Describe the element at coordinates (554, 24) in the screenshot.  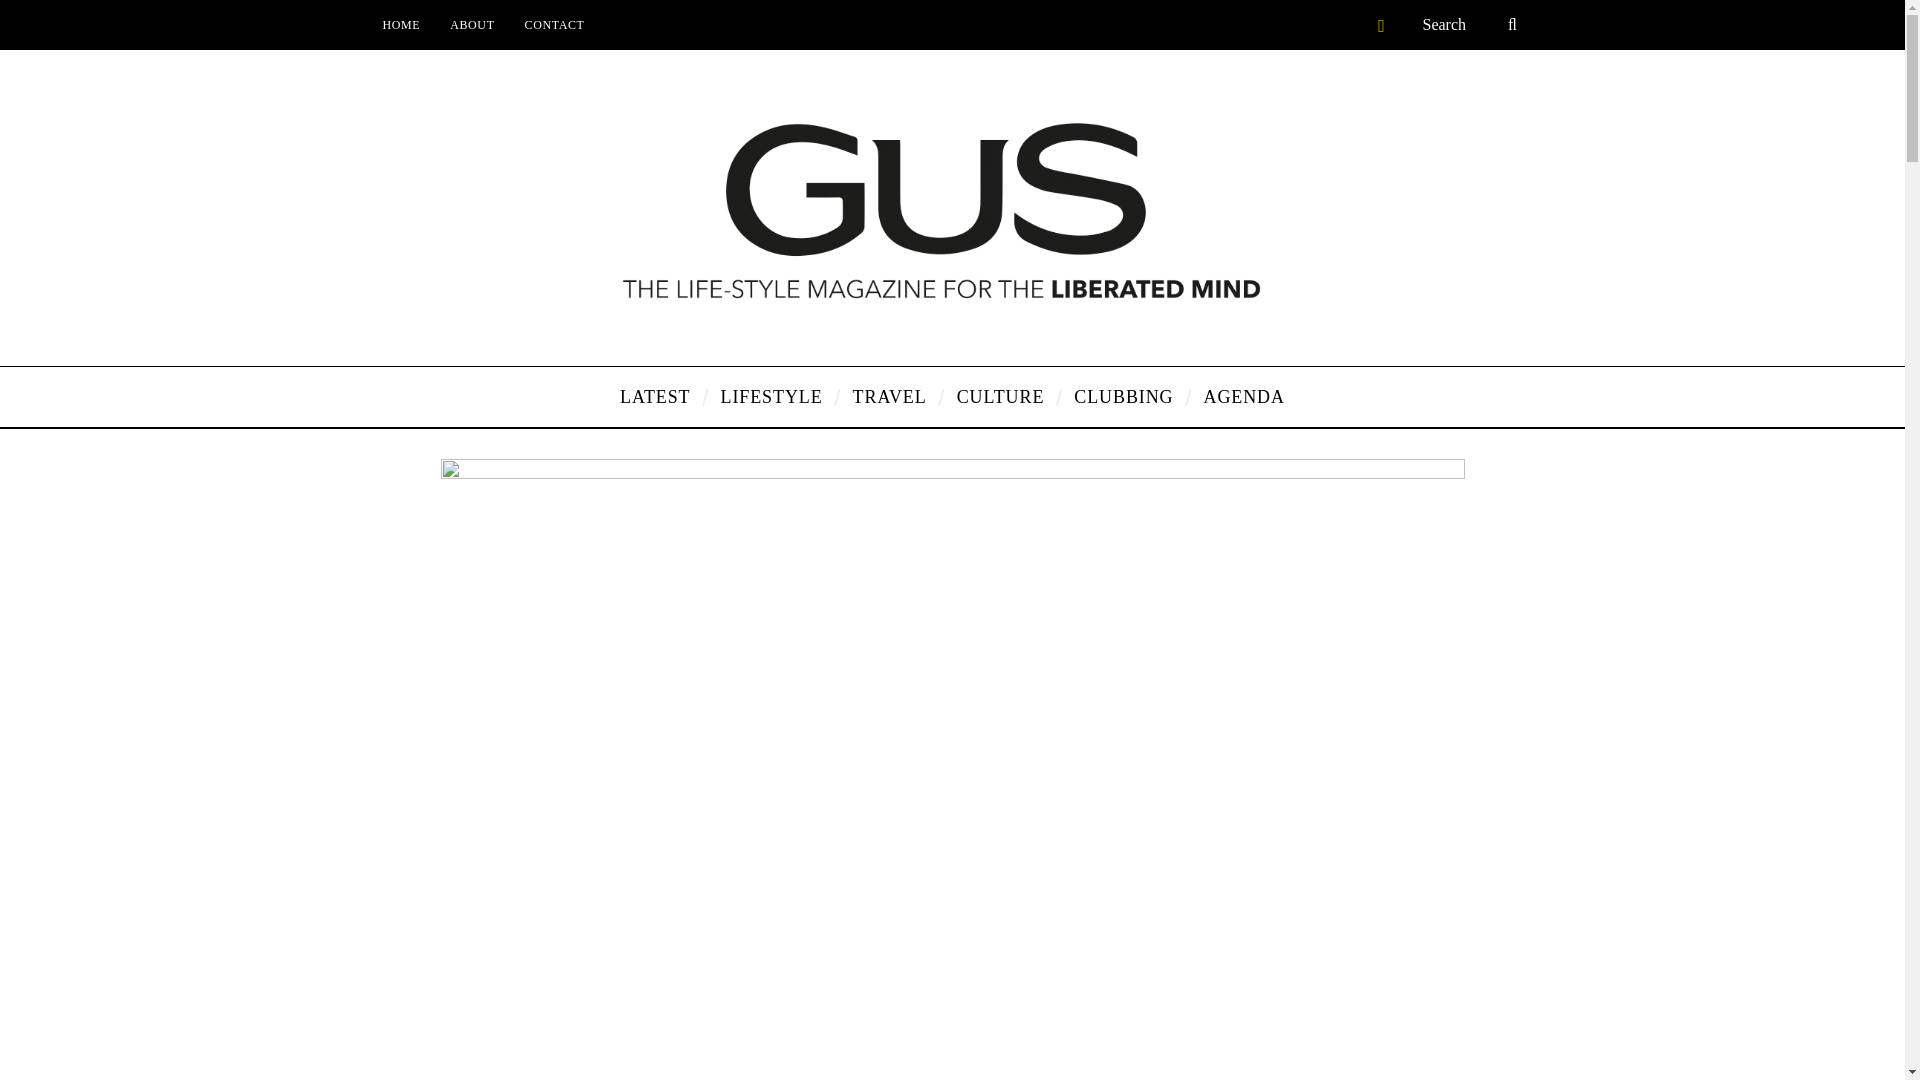
I see `CONTACT` at that location.